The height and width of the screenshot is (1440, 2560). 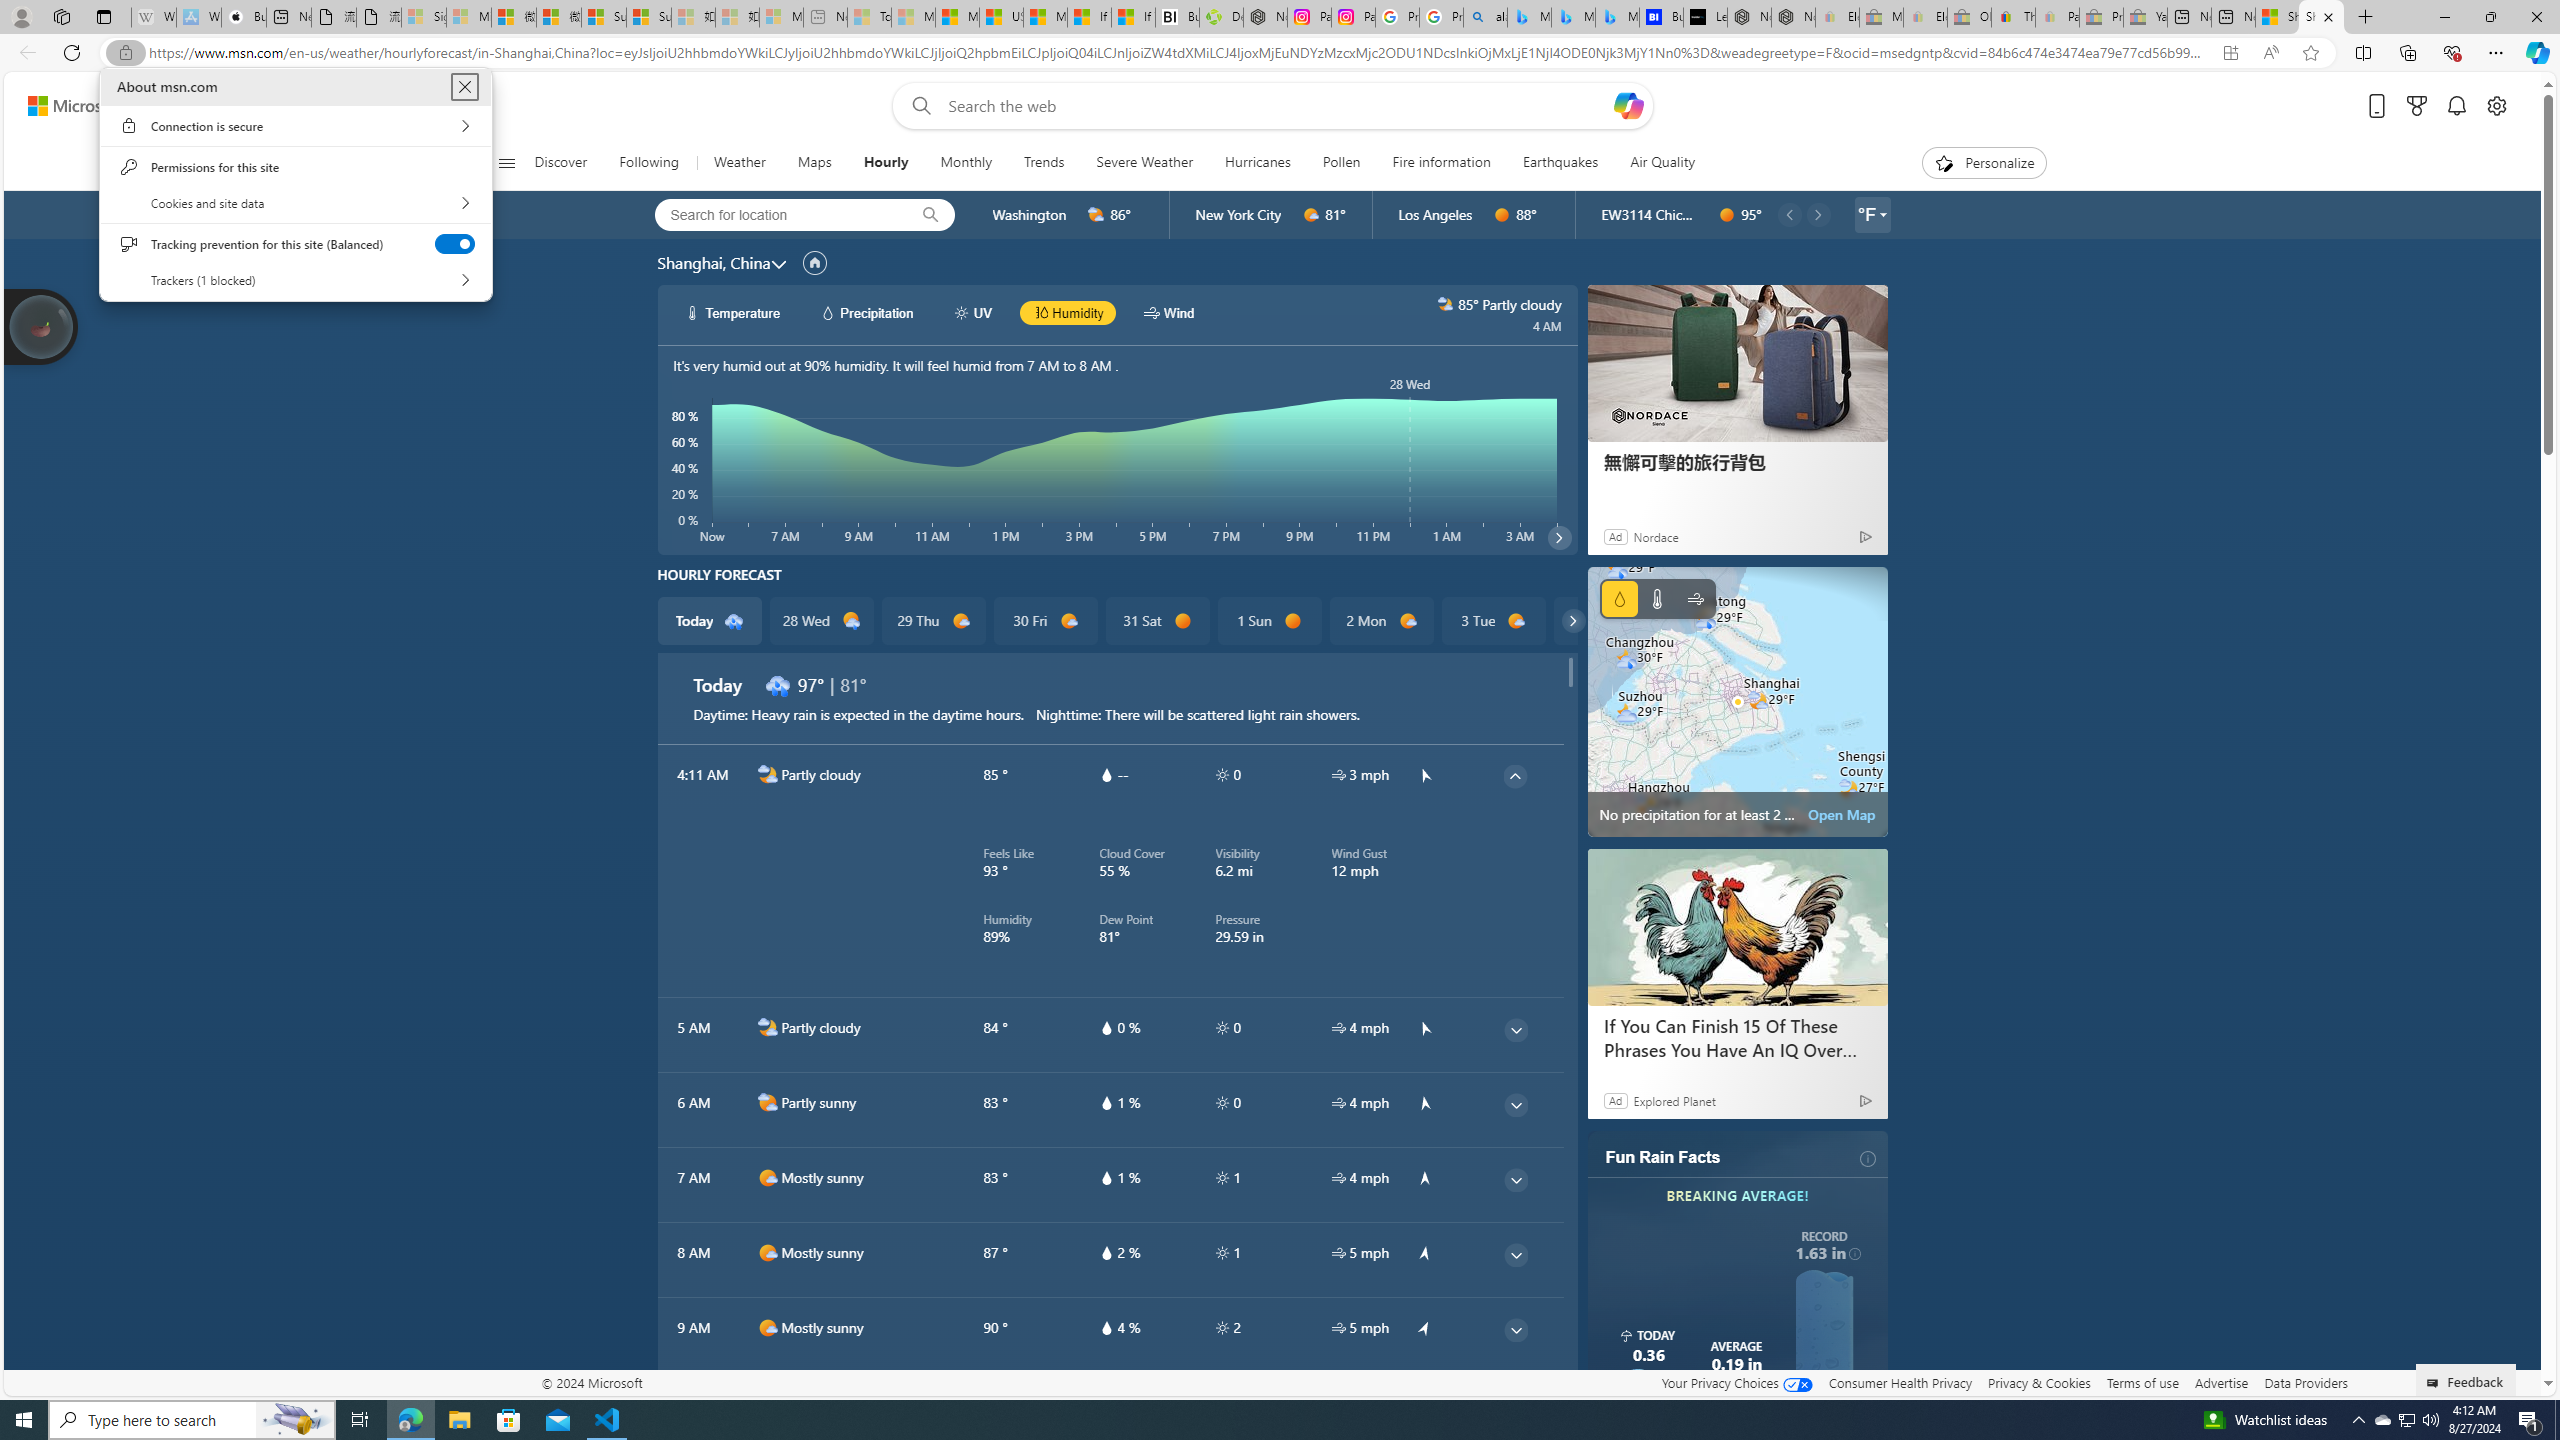 I want to click on Fun Rain Facts, so click(x=1662, y=1158).